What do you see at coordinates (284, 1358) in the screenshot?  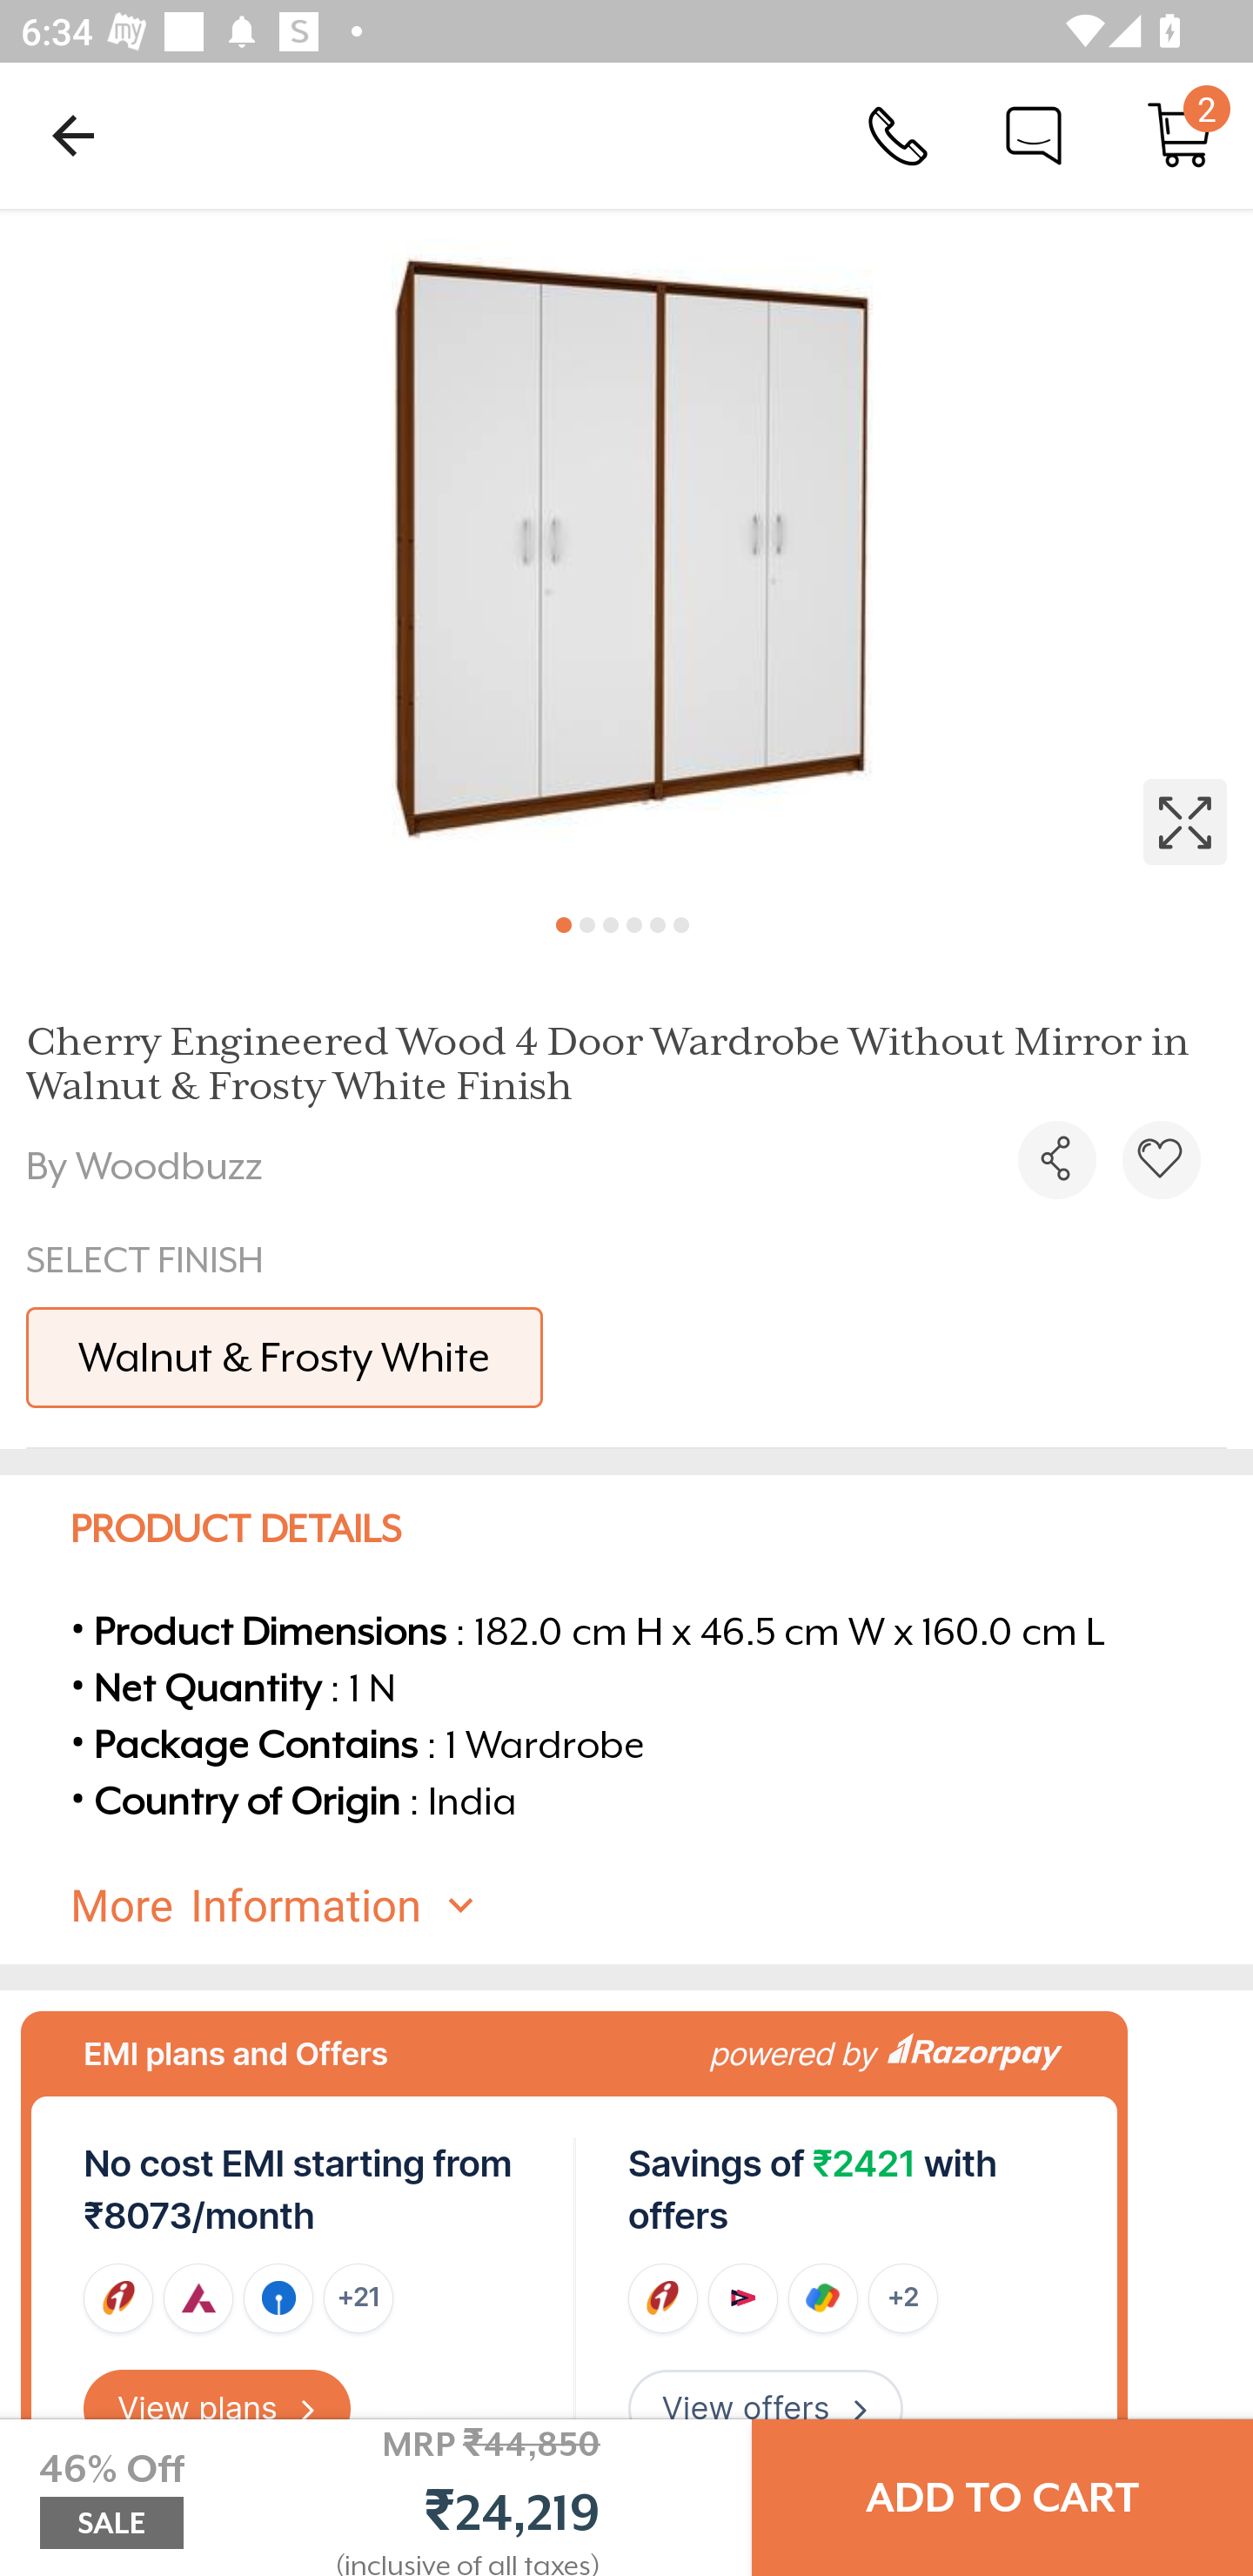 I see `Walnut & Frosty White` at bounding box center [284, 1358].